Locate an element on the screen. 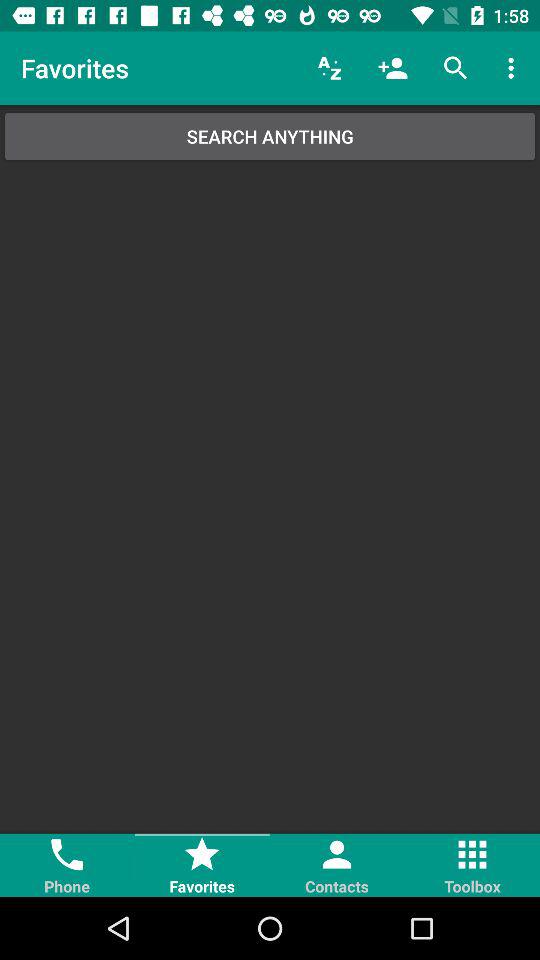  open icon above the search anything item is located at coordinates (392, 68).